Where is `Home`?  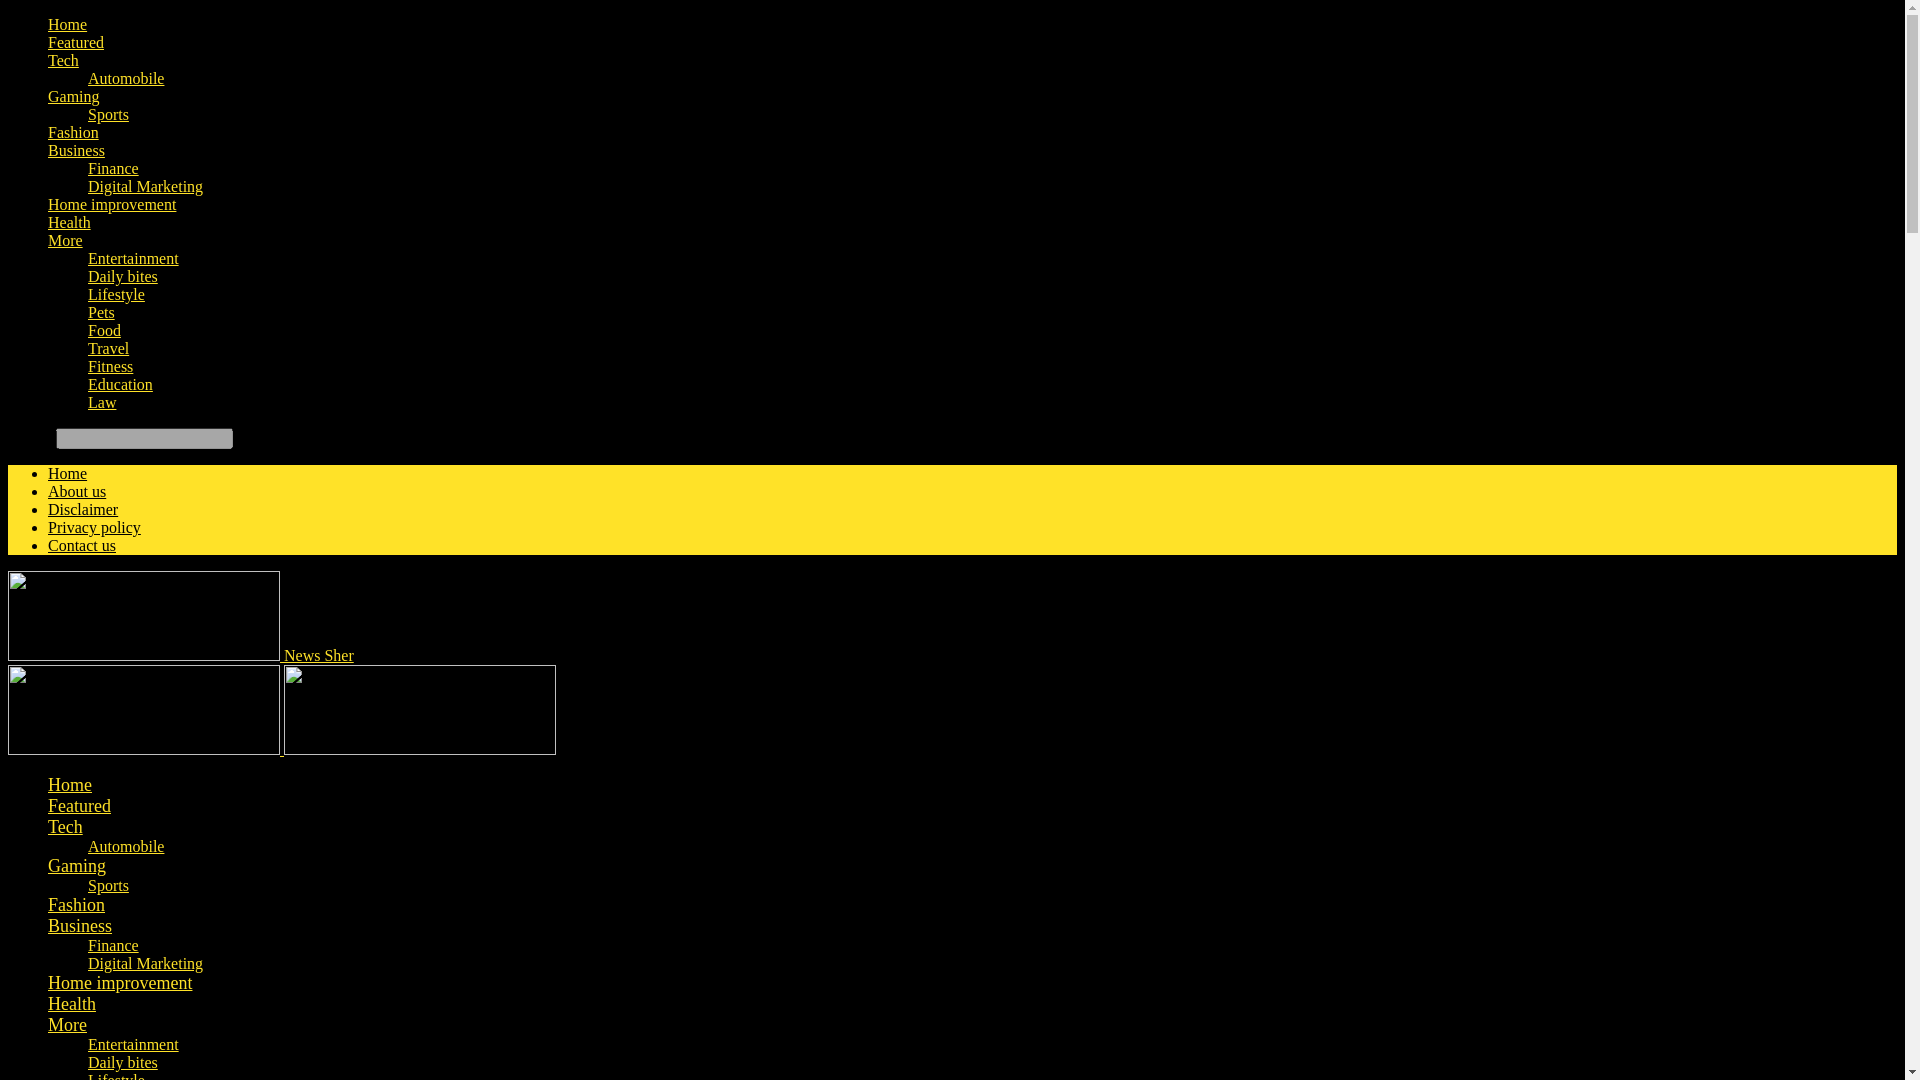
Home is located at coordinates (67, 473).